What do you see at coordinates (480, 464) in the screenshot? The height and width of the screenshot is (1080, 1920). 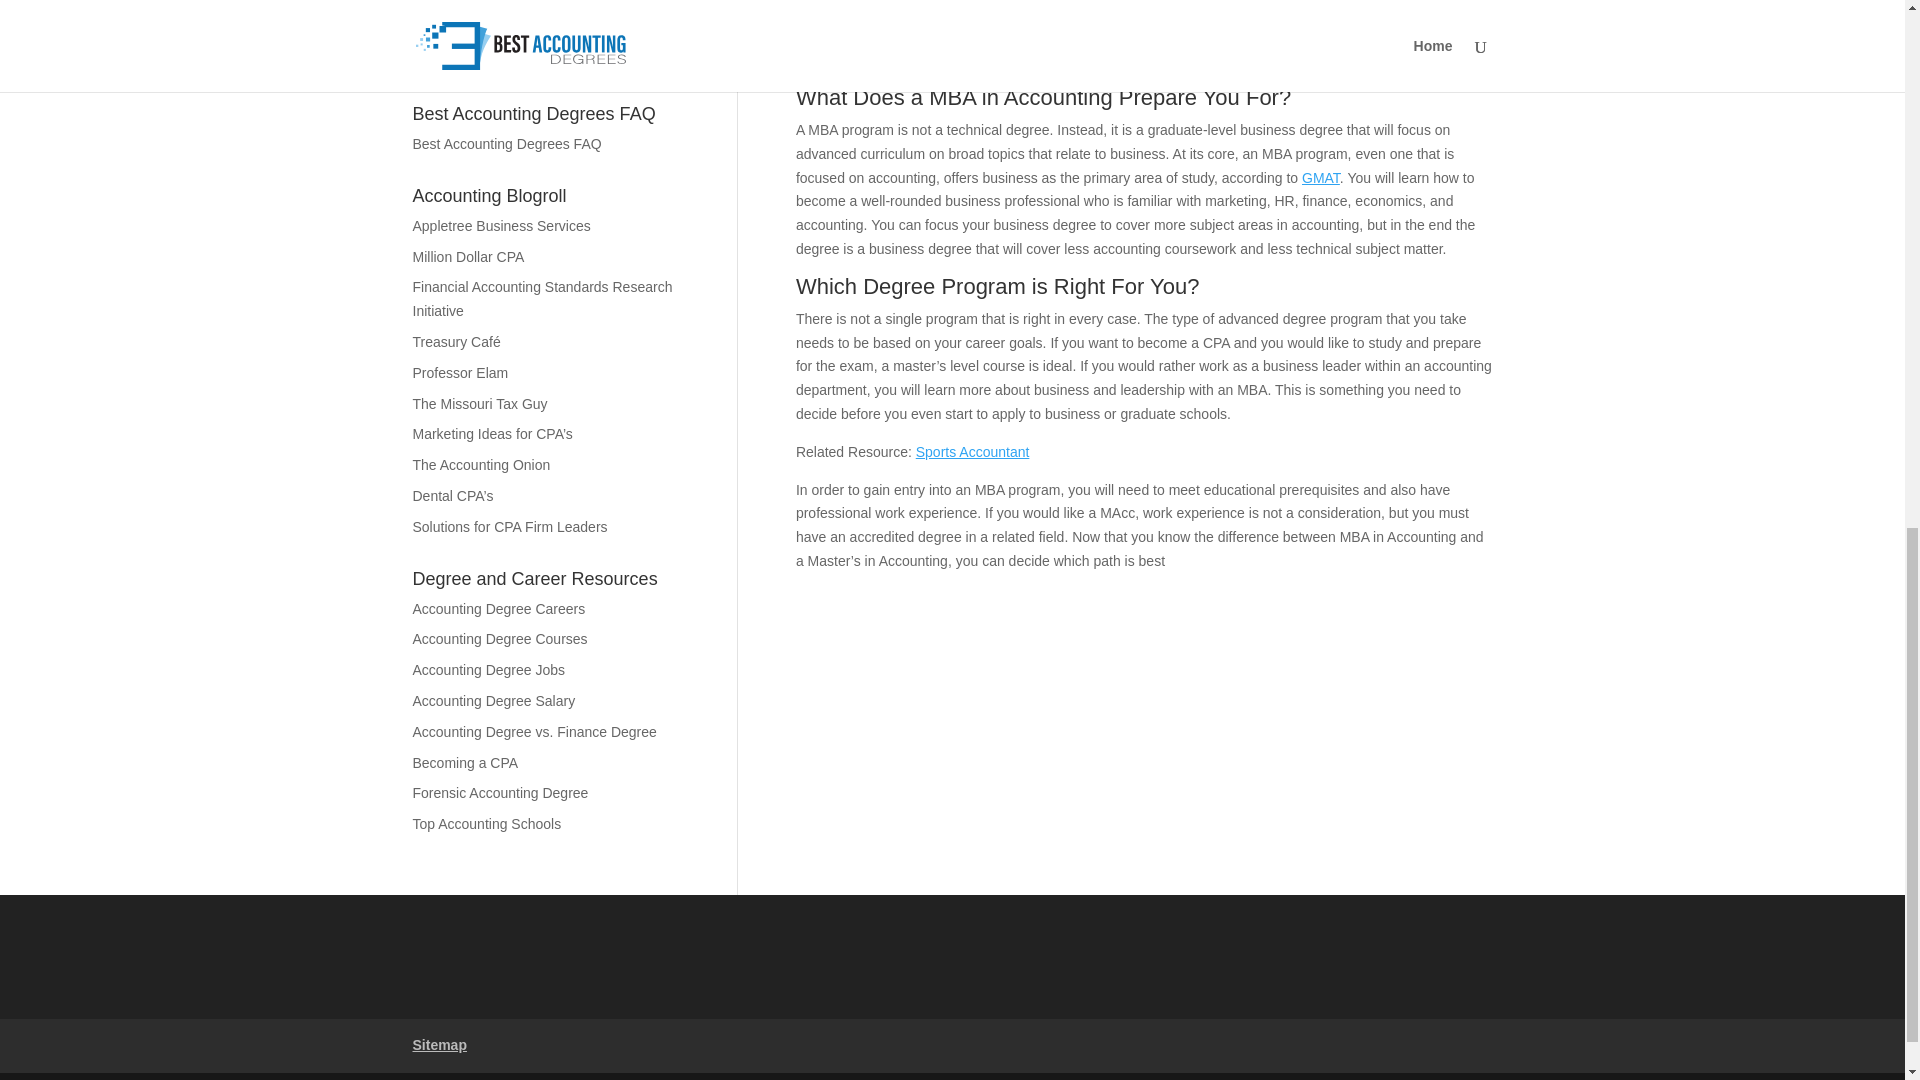 I see `The Accounting Onion` at bounding box center [480, 464].